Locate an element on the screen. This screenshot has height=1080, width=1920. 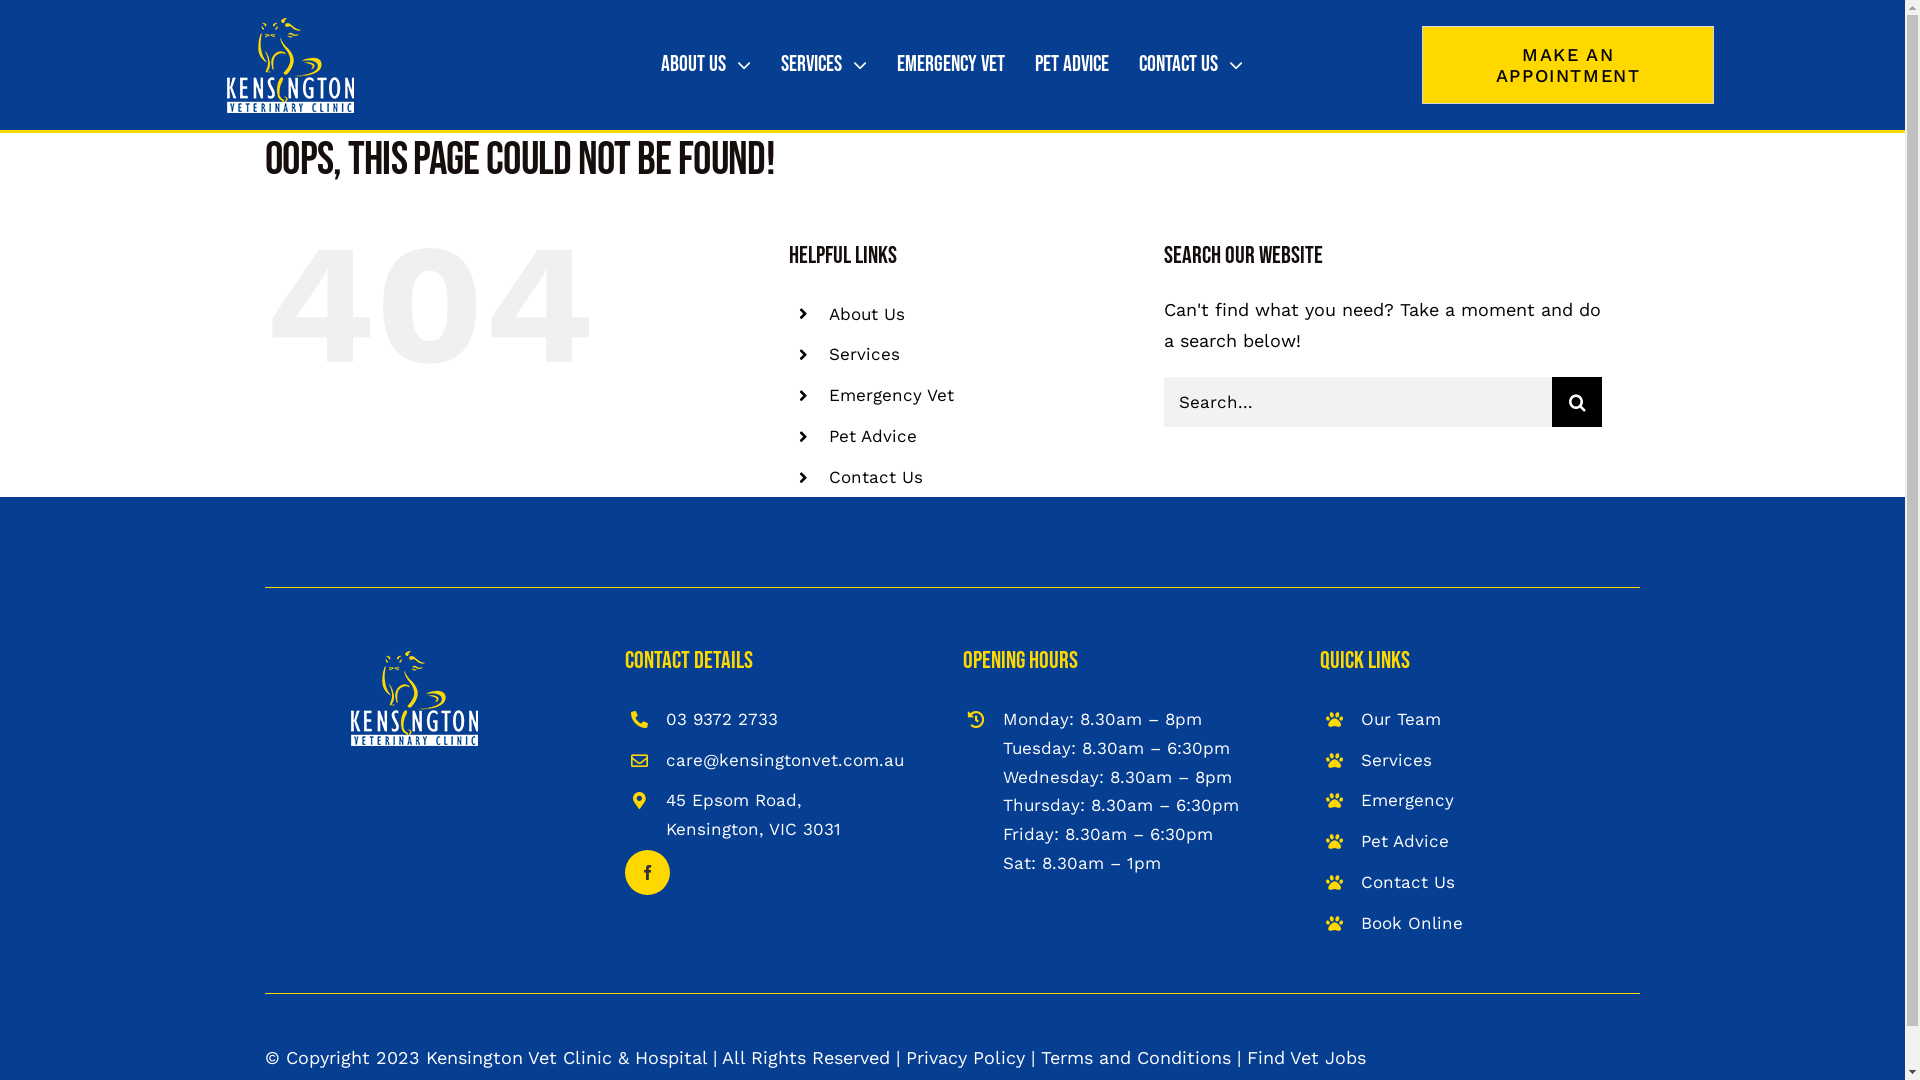
Contact Us is located at coordinates (876, 477).